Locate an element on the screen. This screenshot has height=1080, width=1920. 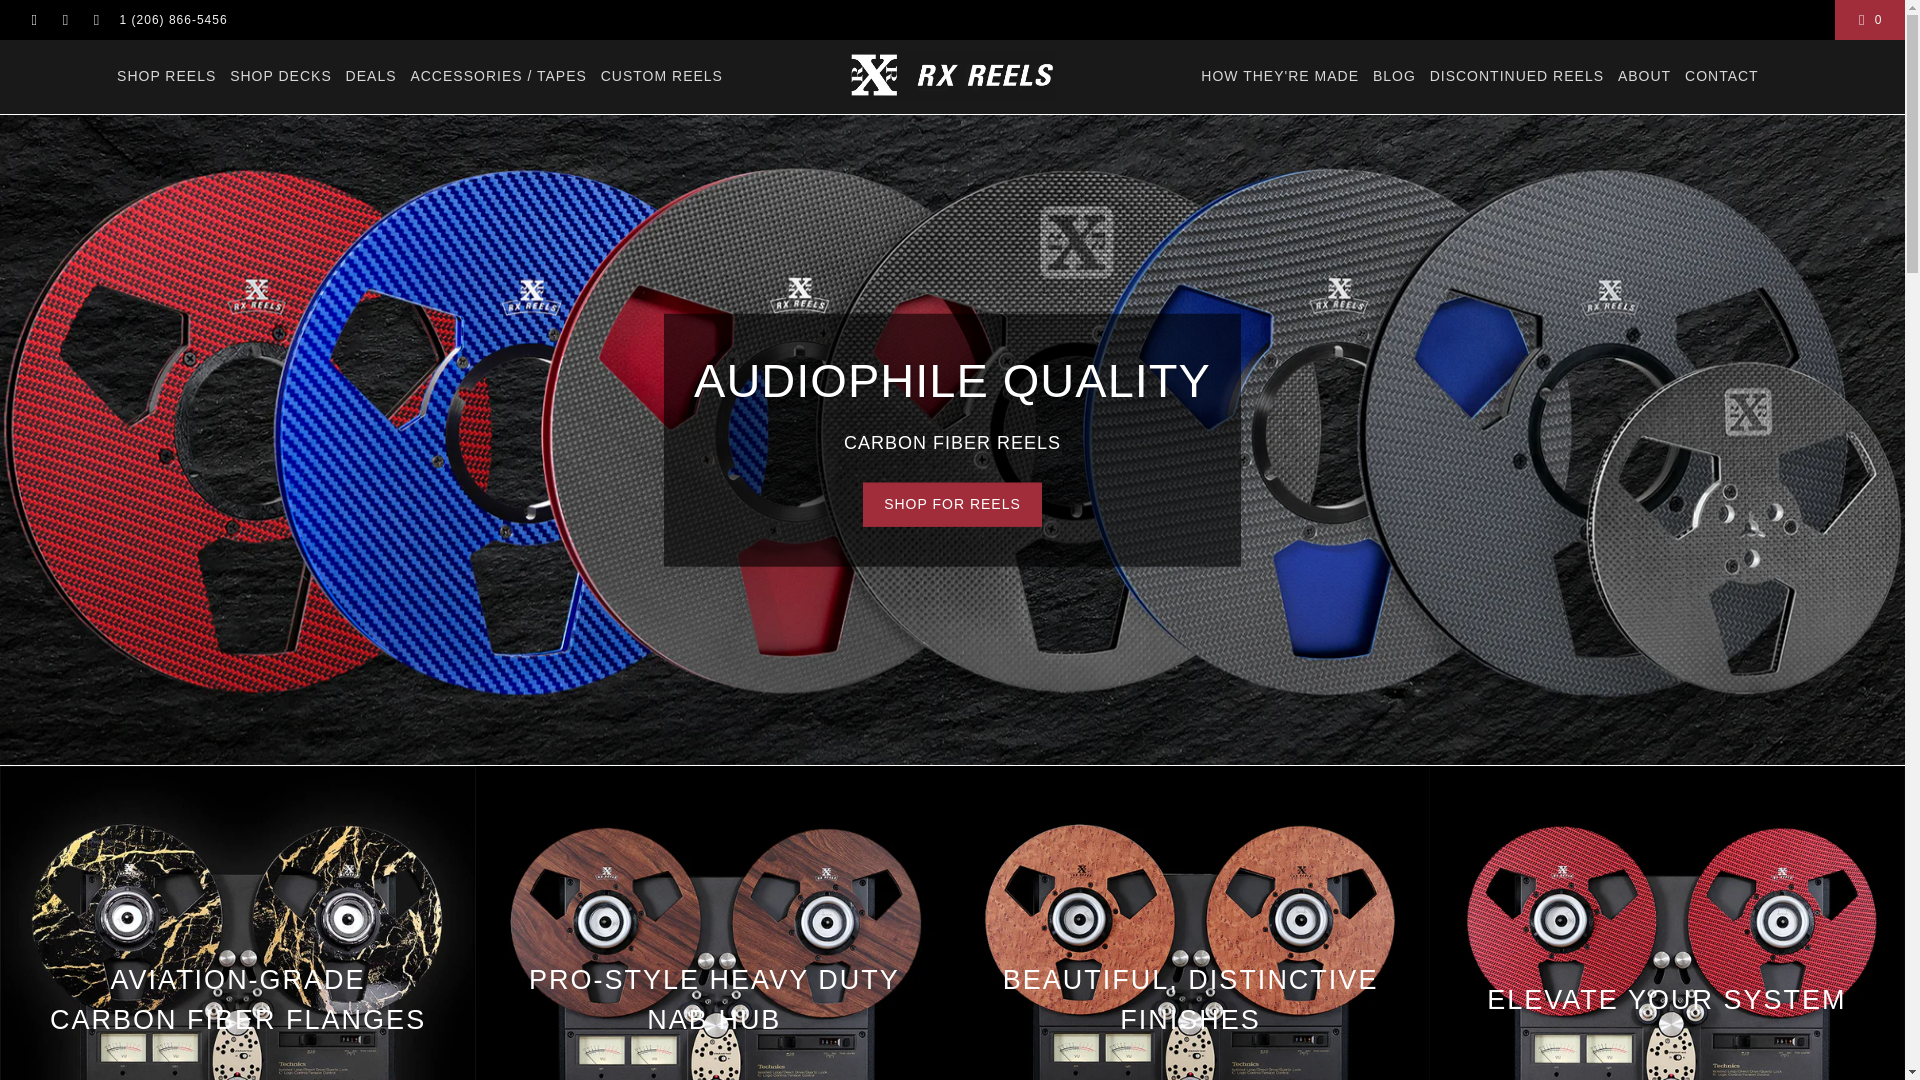
RX Reels is located at coordinates (952, 76).